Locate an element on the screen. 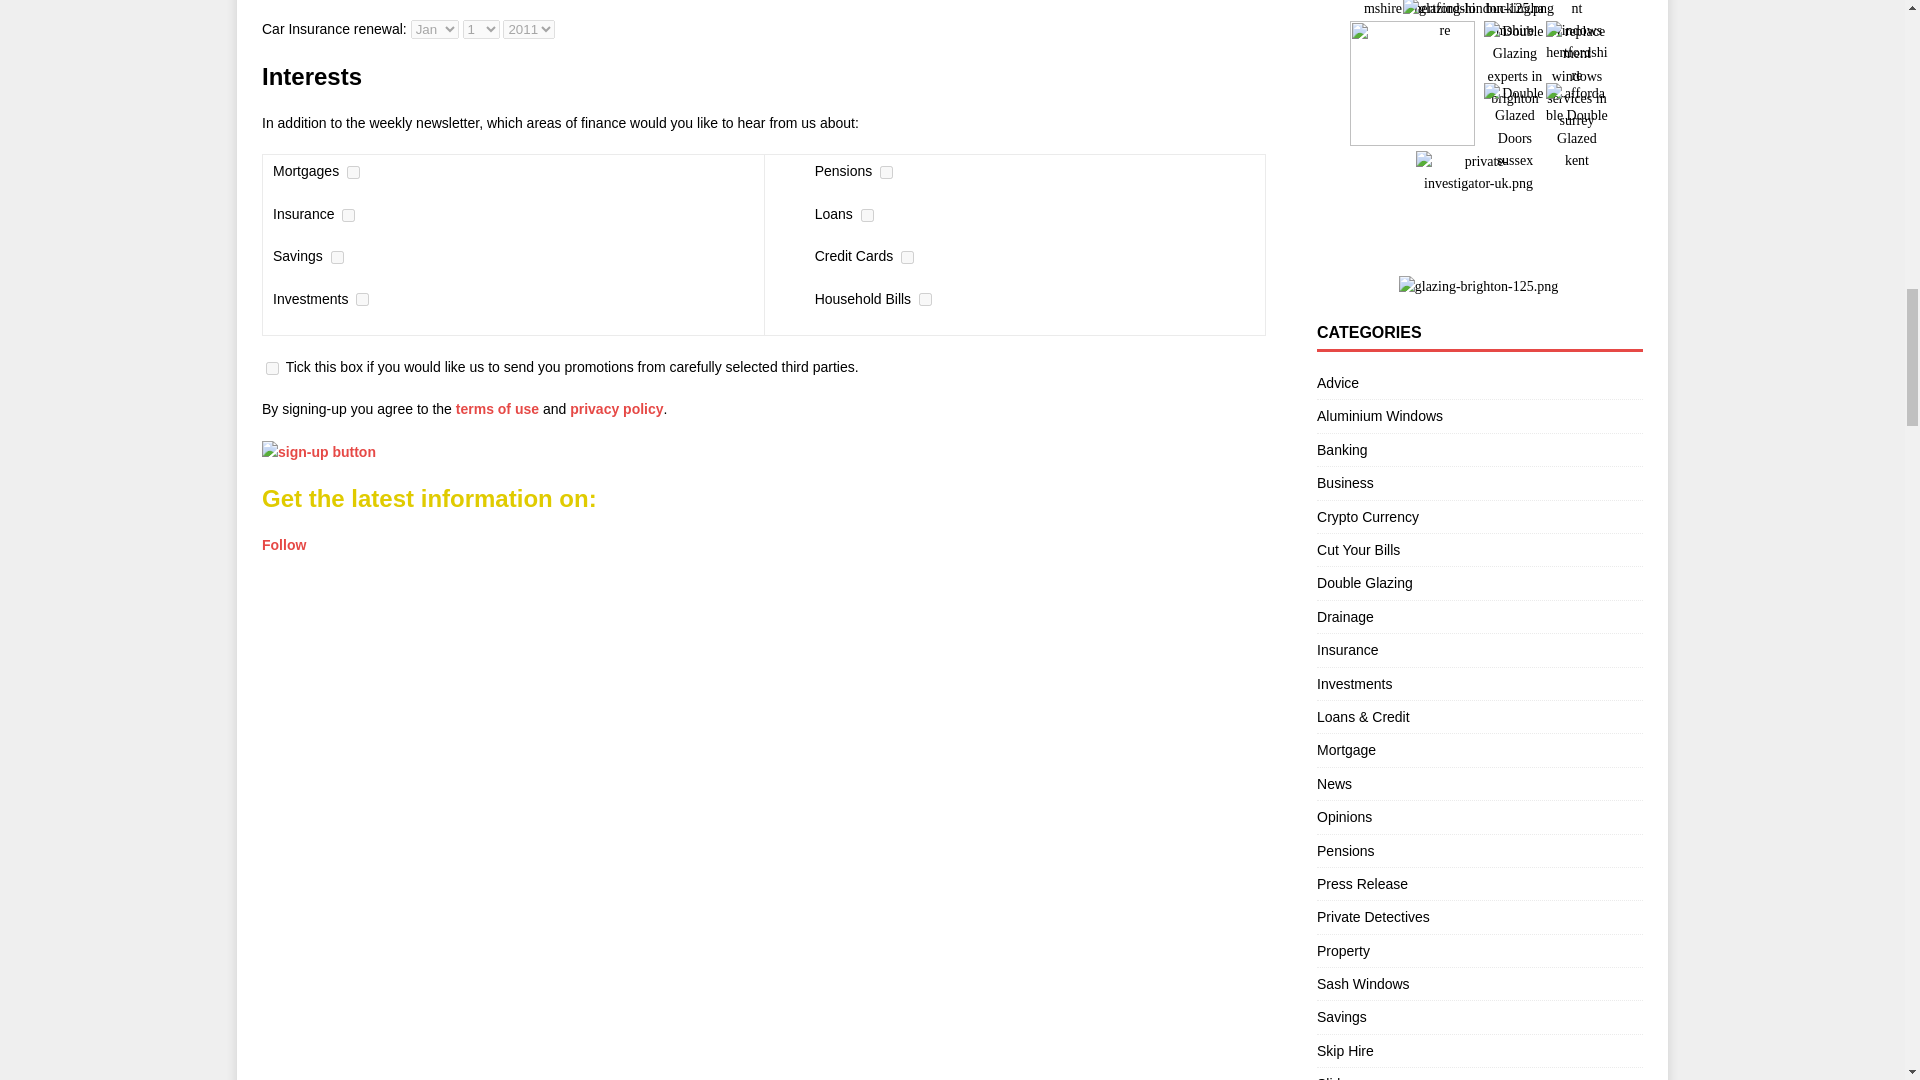  518083 is located at coordinates (866, 216).